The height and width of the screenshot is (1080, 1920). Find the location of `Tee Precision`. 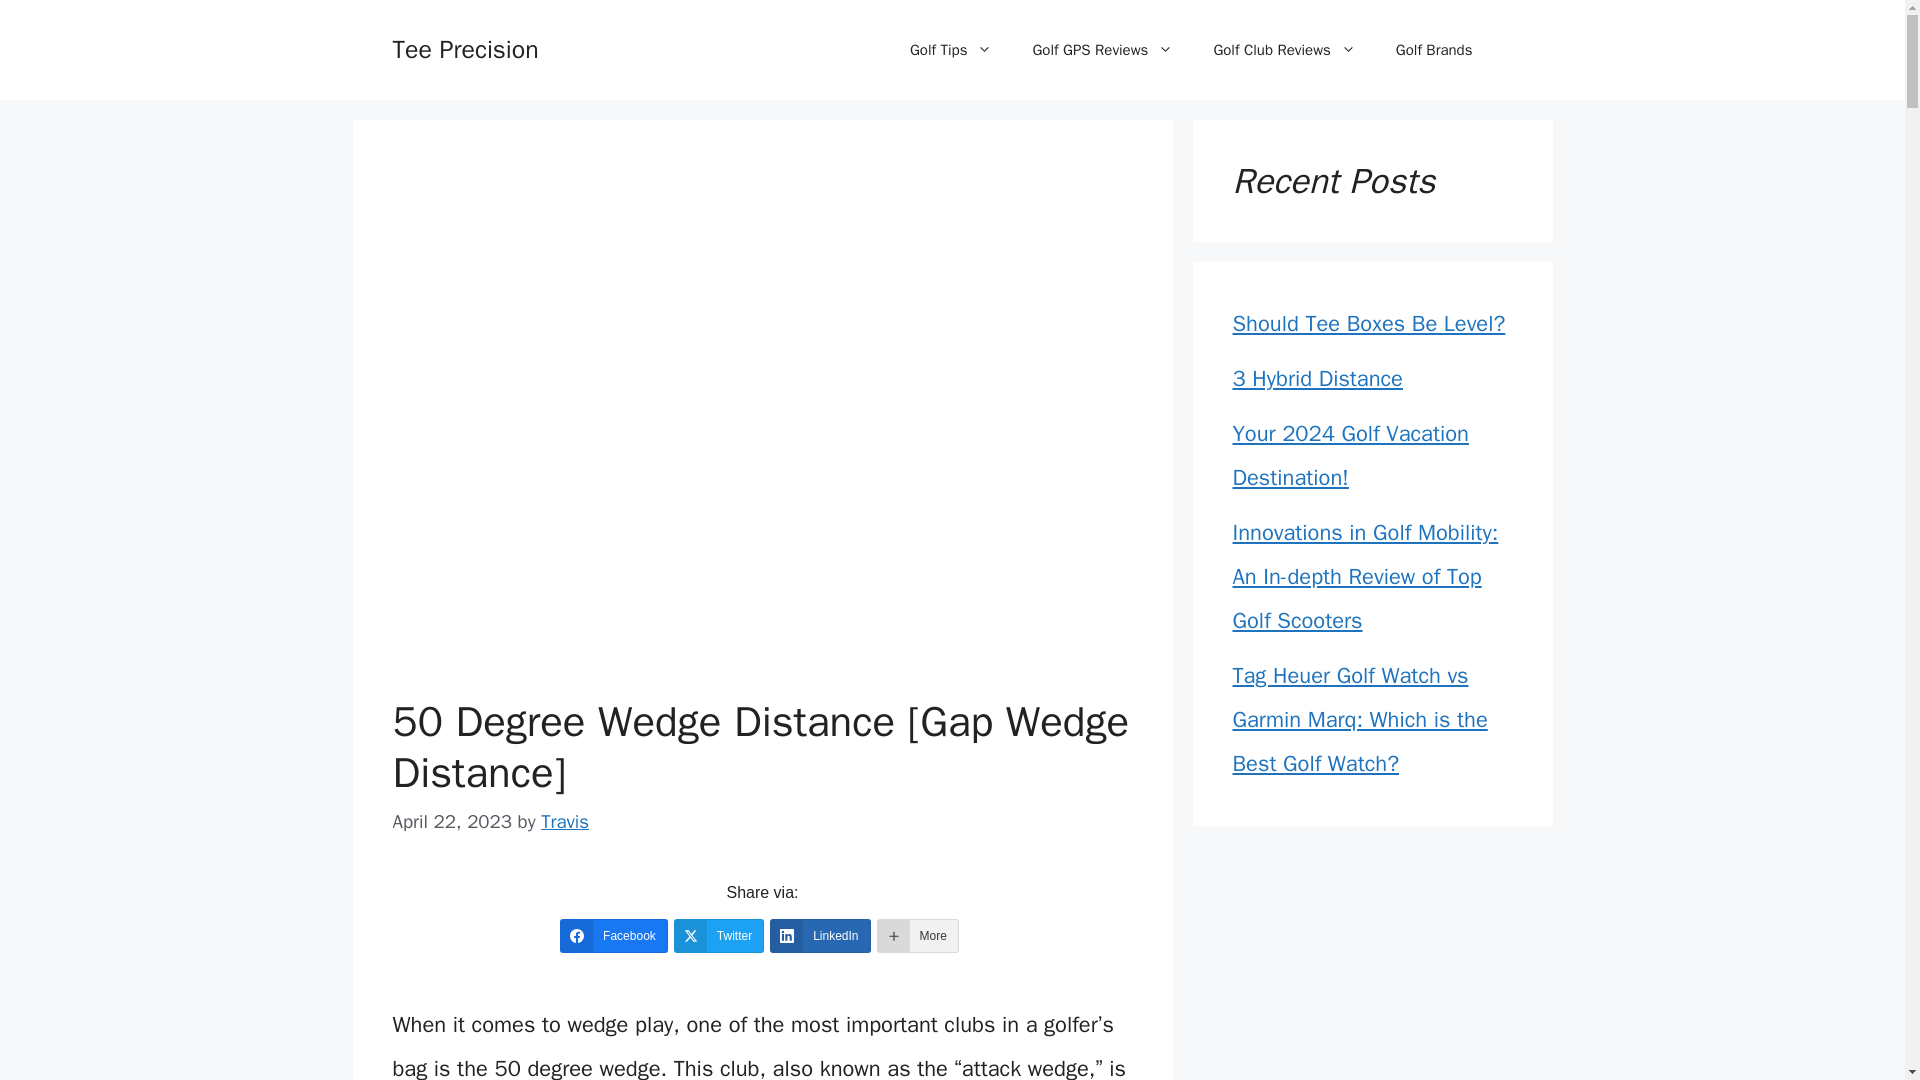

Tee Precision is located at coordinates (464, 48).